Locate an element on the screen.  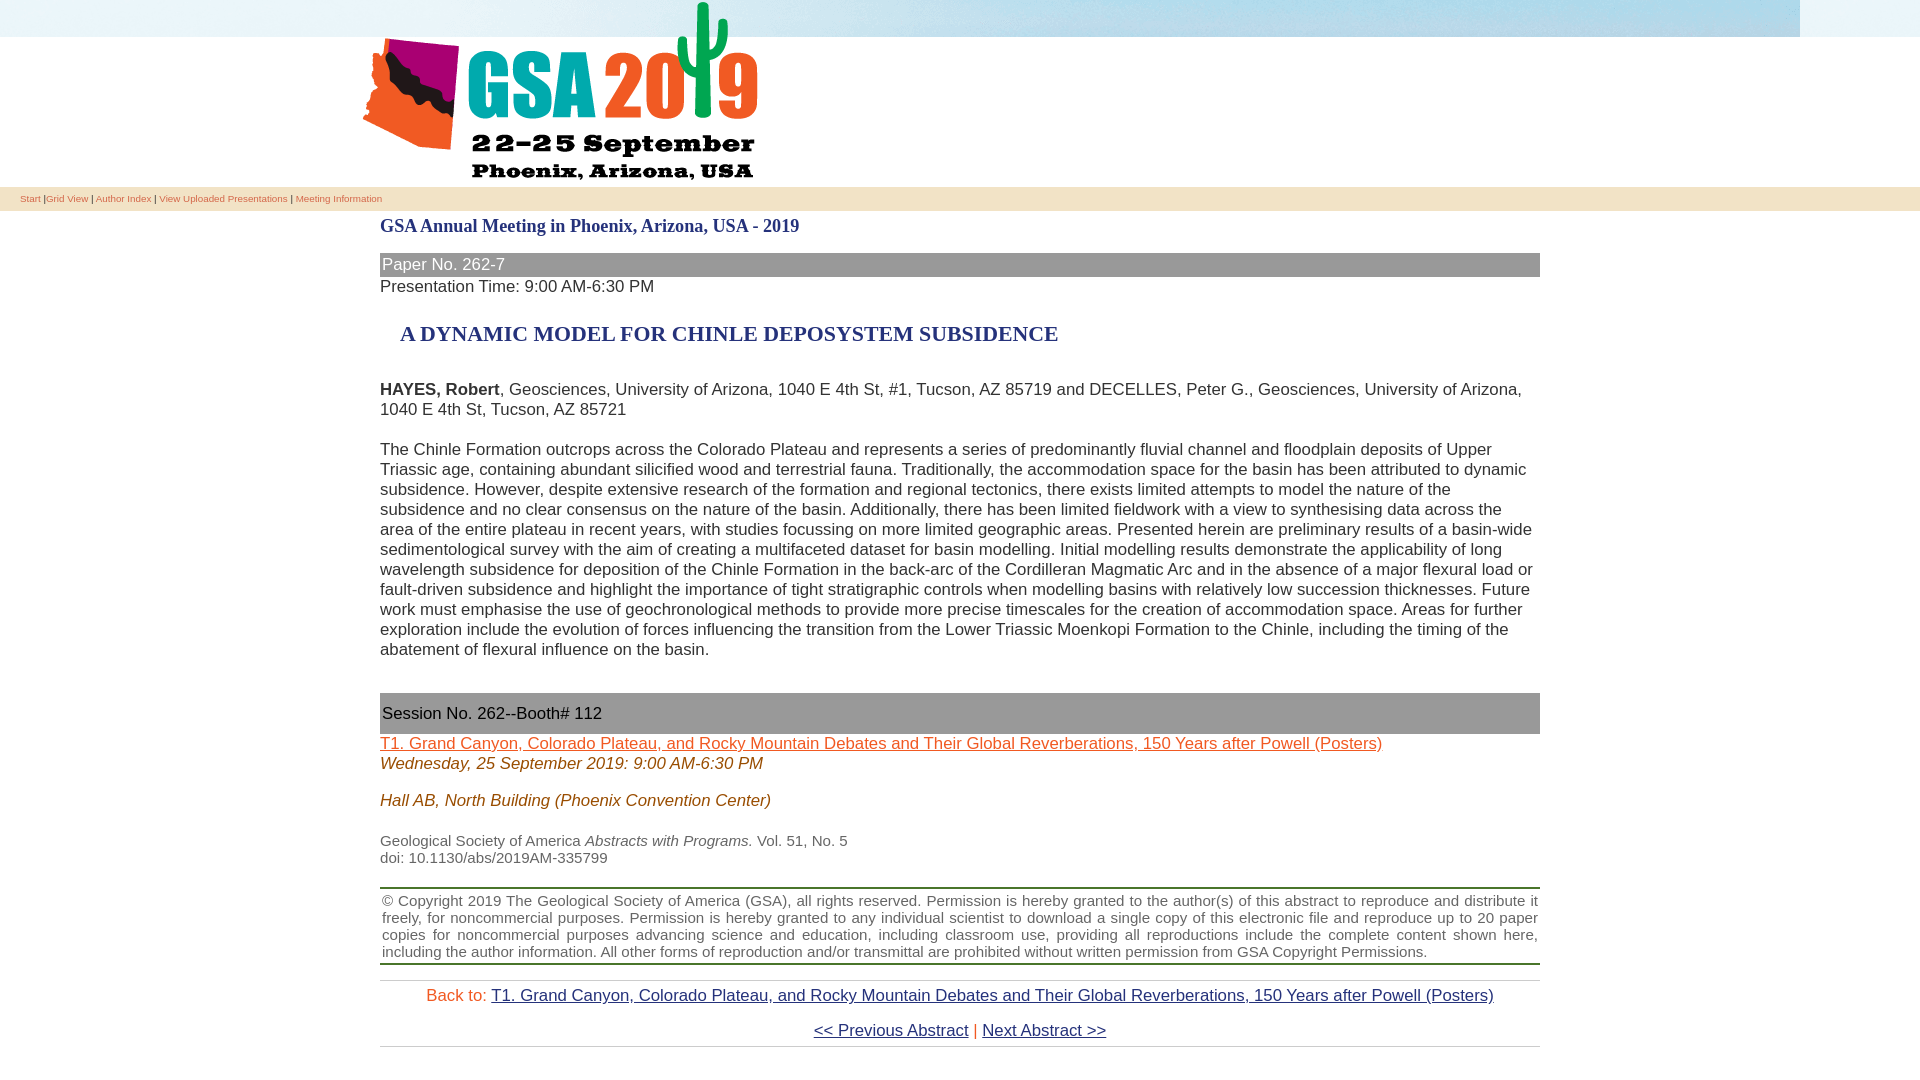
Author Index is located at coordinates (124, 198).